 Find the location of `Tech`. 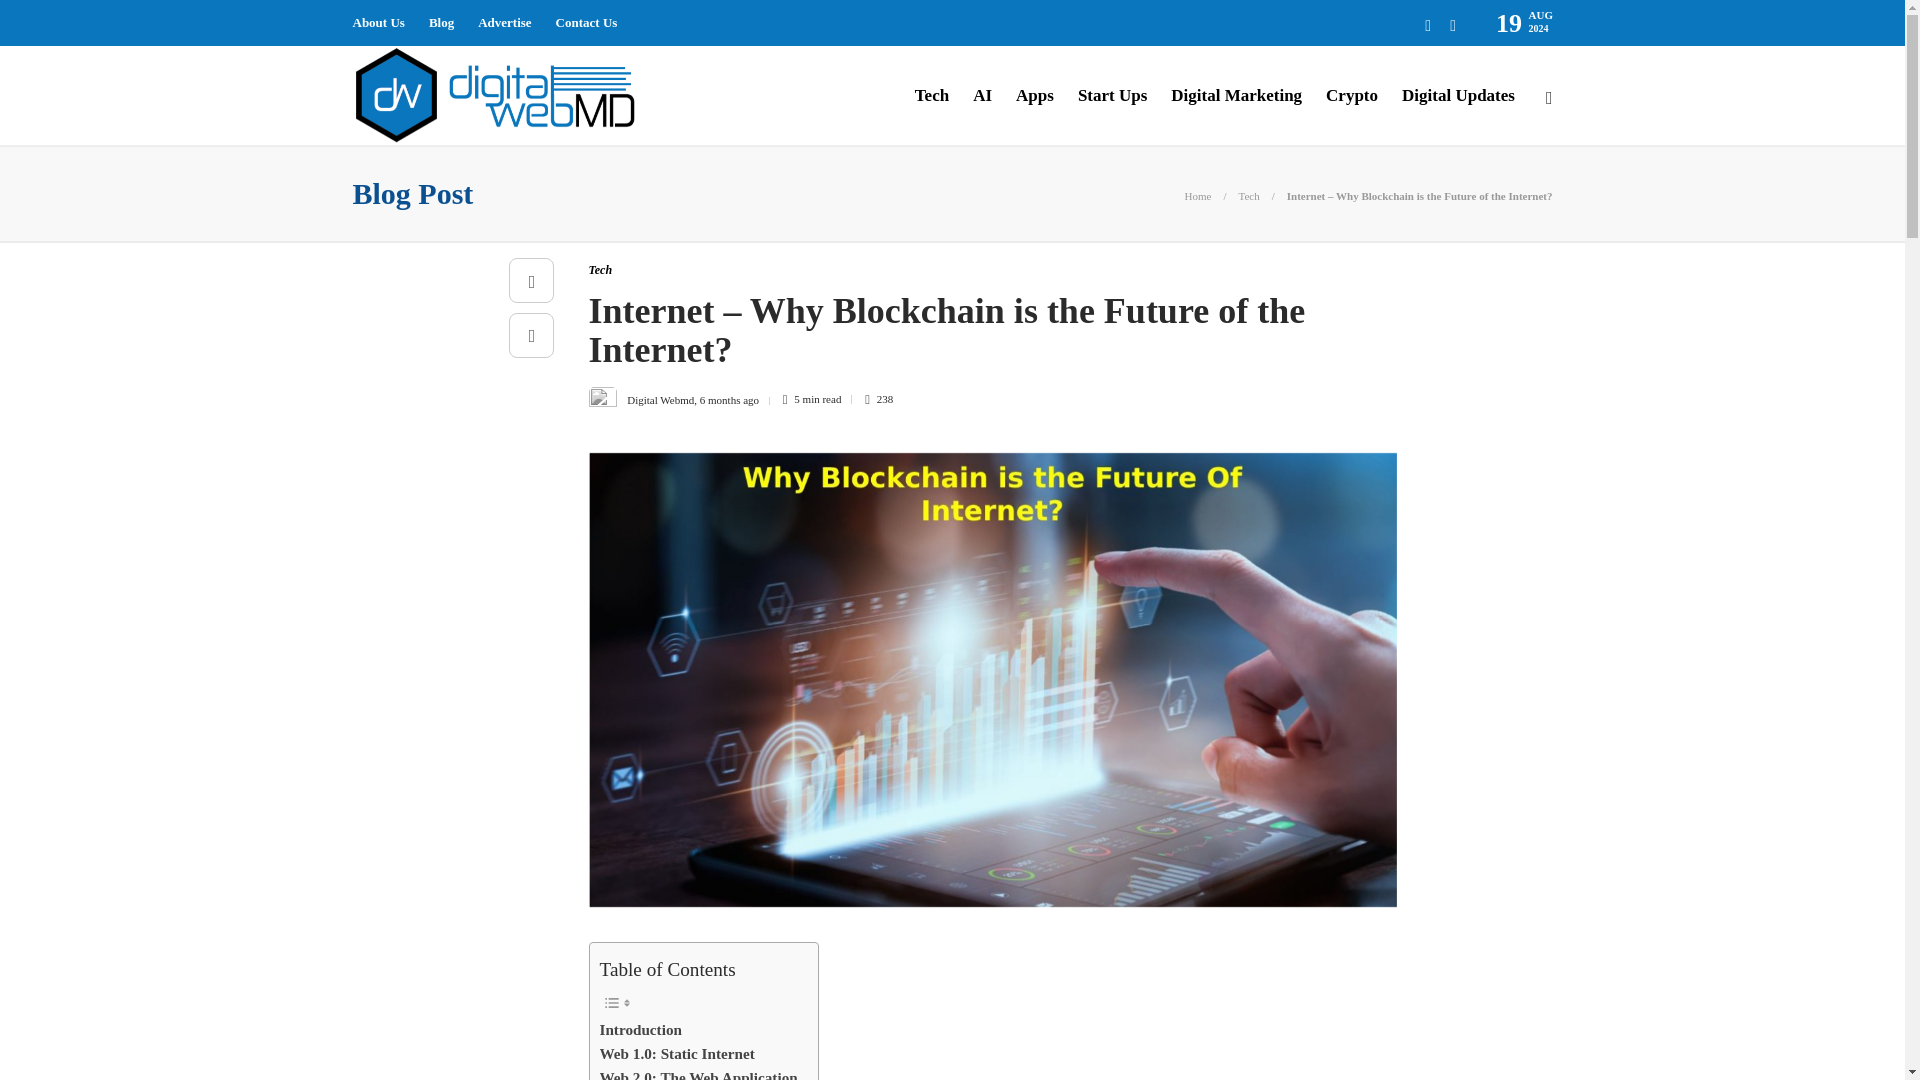

Tech is located at coordinates (600, 270).